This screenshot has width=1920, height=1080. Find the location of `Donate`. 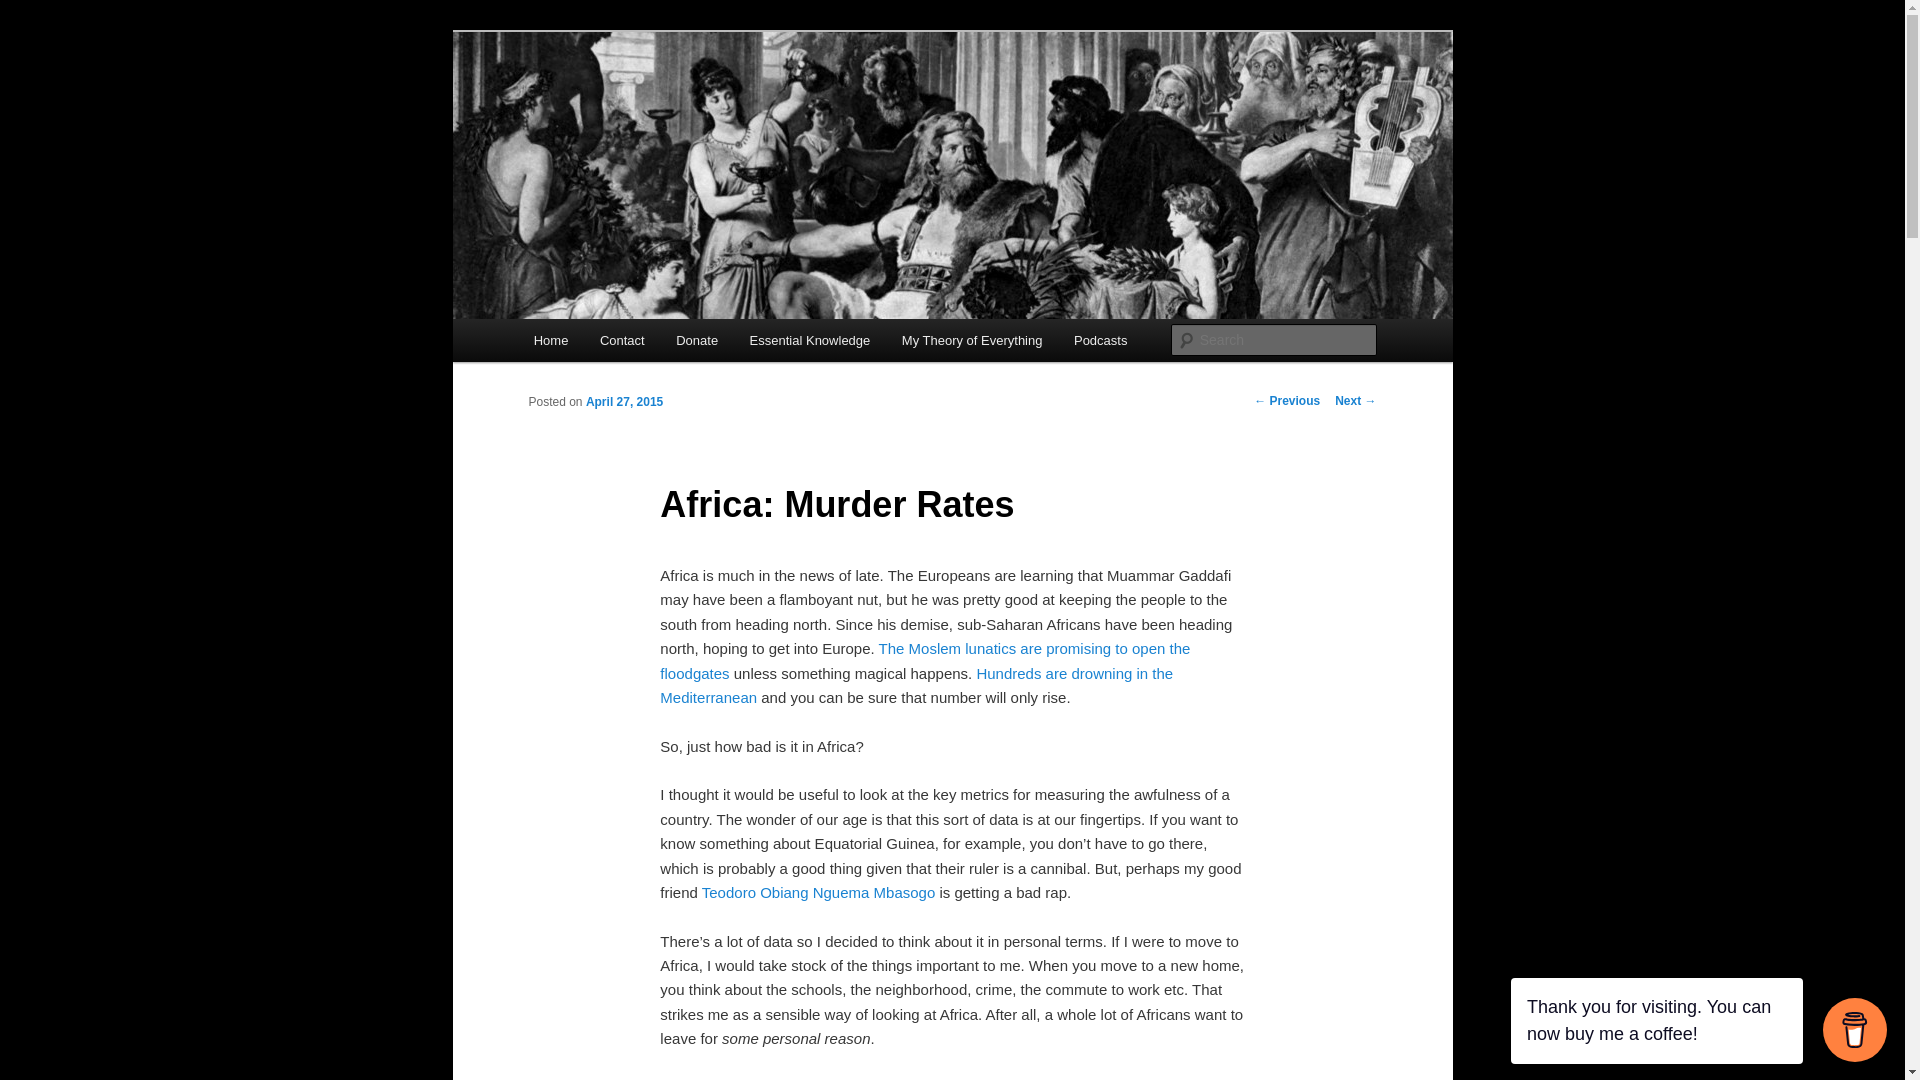

Donate is located at coordinates (696, 340).